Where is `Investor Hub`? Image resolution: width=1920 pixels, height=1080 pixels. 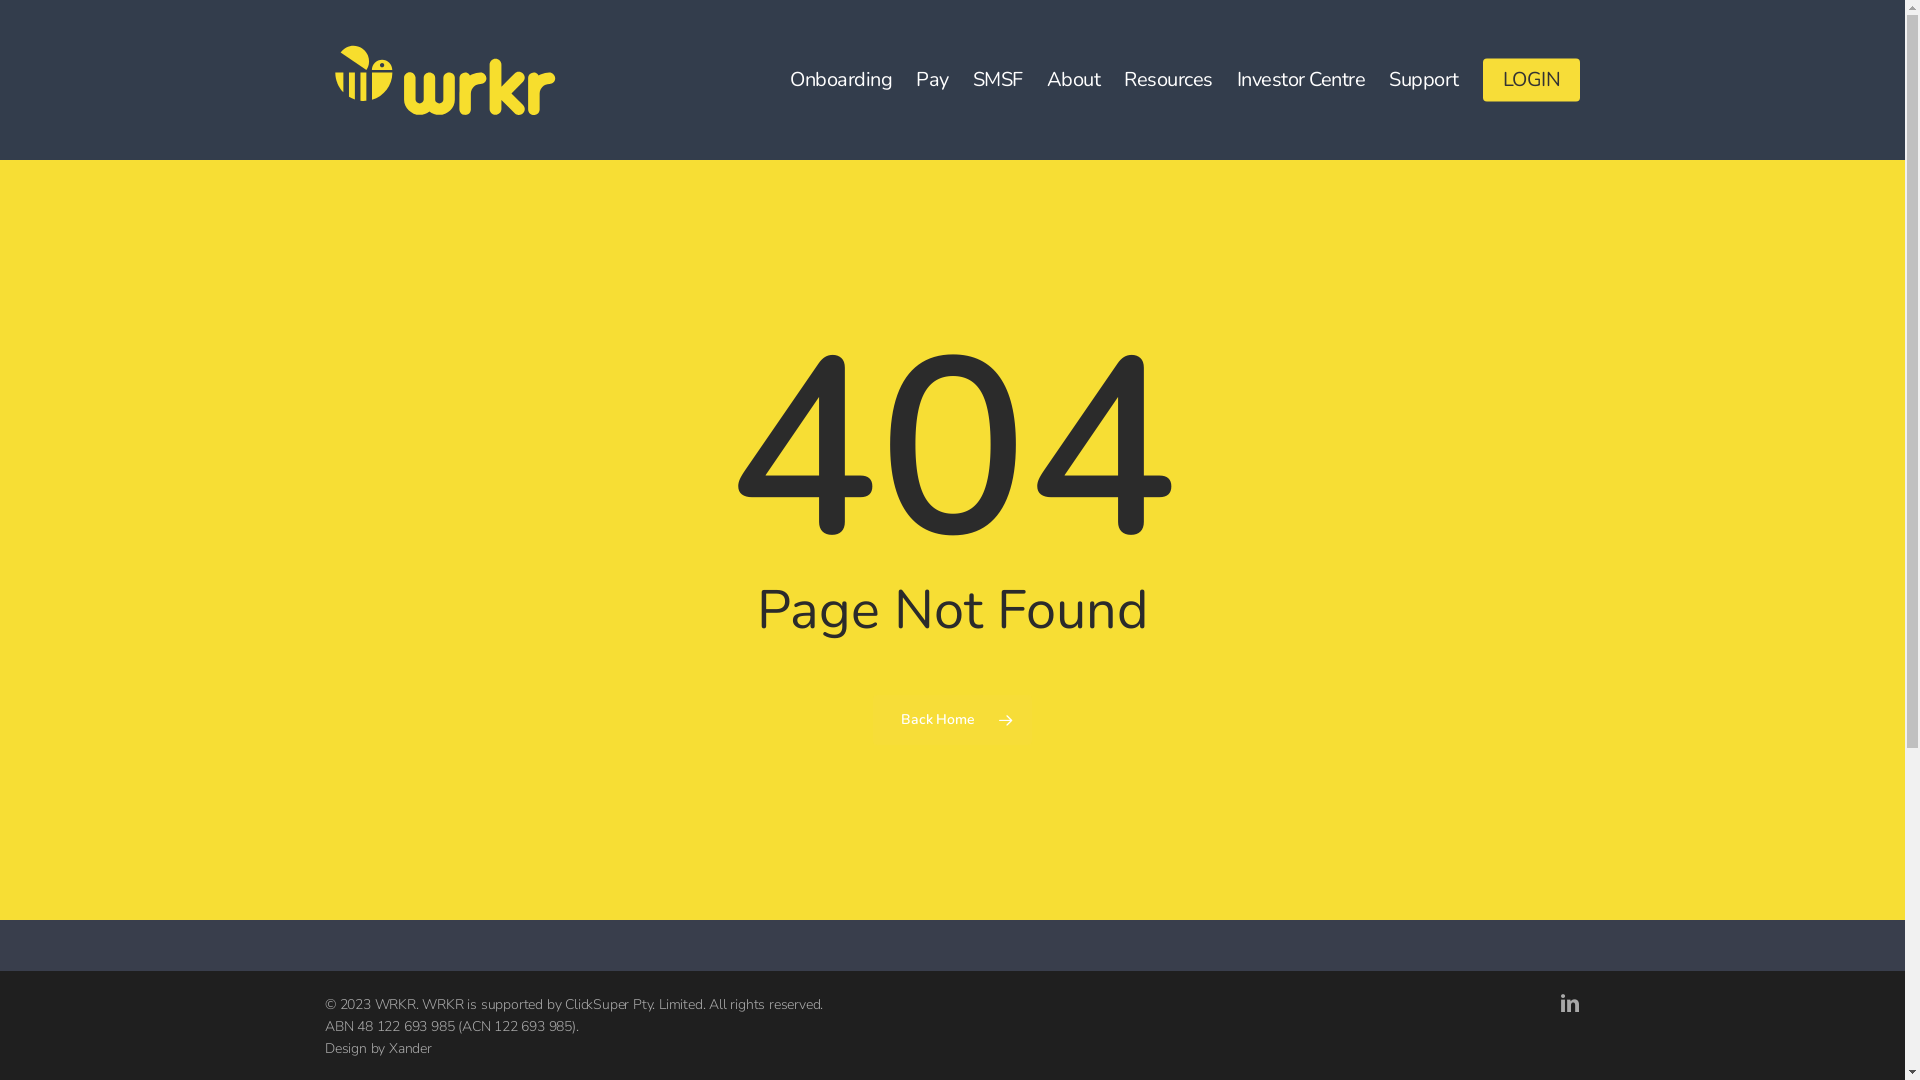 Investor Hub is located at coordinates (922, 776).